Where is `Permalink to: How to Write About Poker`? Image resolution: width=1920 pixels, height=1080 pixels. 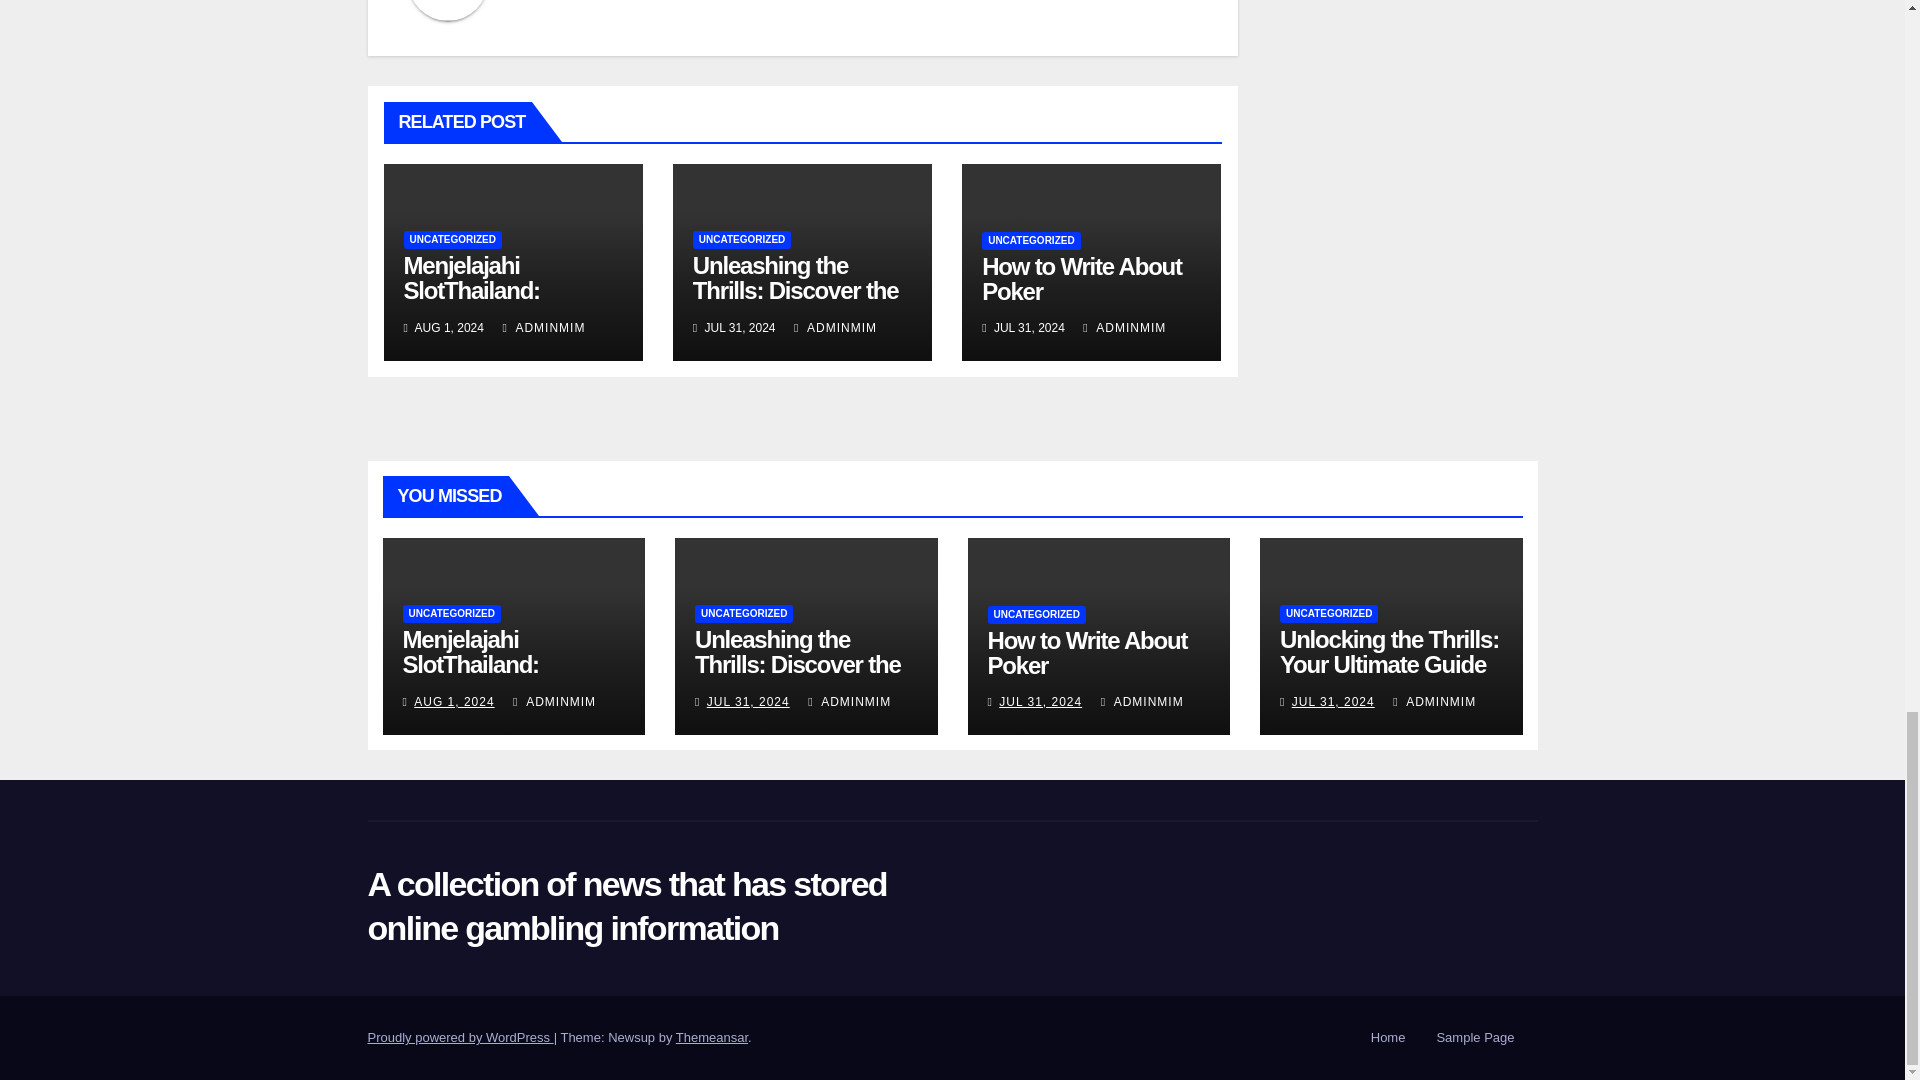
Permalink to: How to Write About Poker is located at coordinates (1082, 278).